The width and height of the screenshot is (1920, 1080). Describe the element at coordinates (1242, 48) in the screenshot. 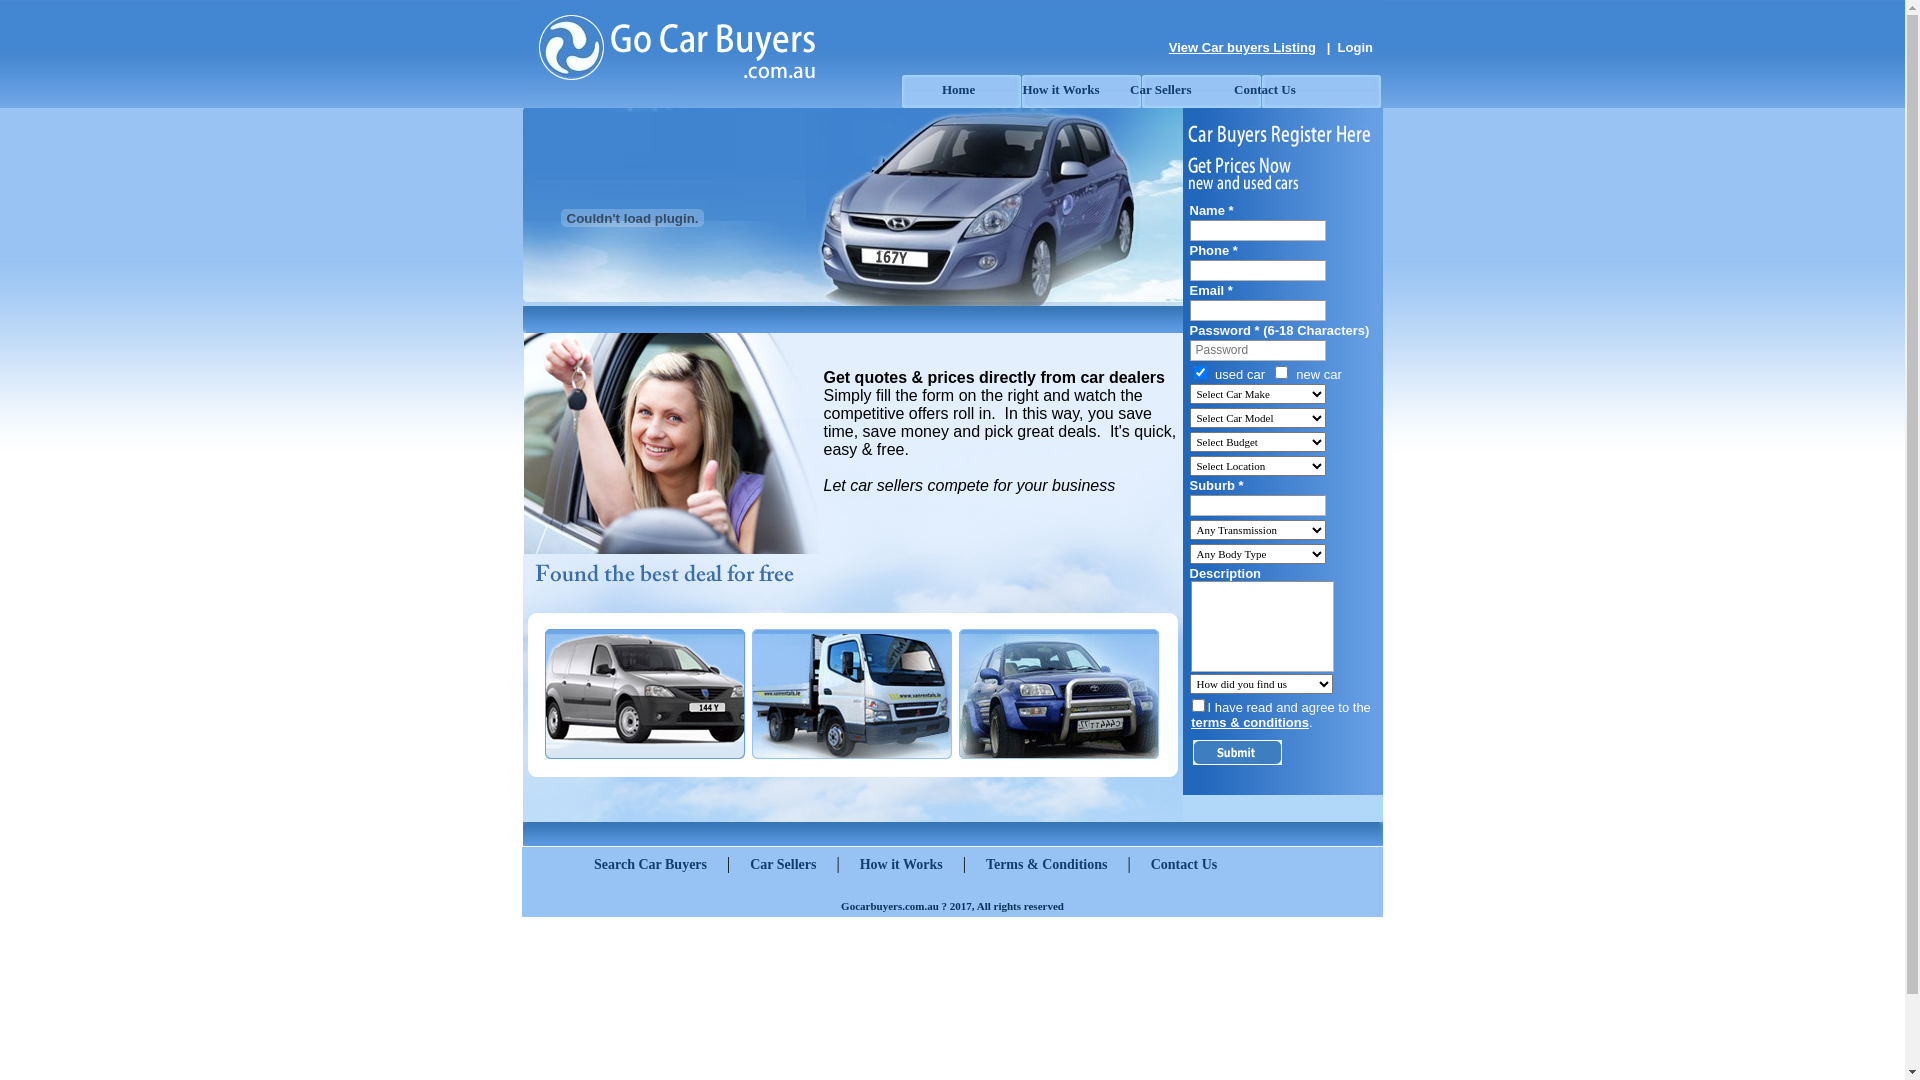

I see `View Car buyers Listing` at that location.